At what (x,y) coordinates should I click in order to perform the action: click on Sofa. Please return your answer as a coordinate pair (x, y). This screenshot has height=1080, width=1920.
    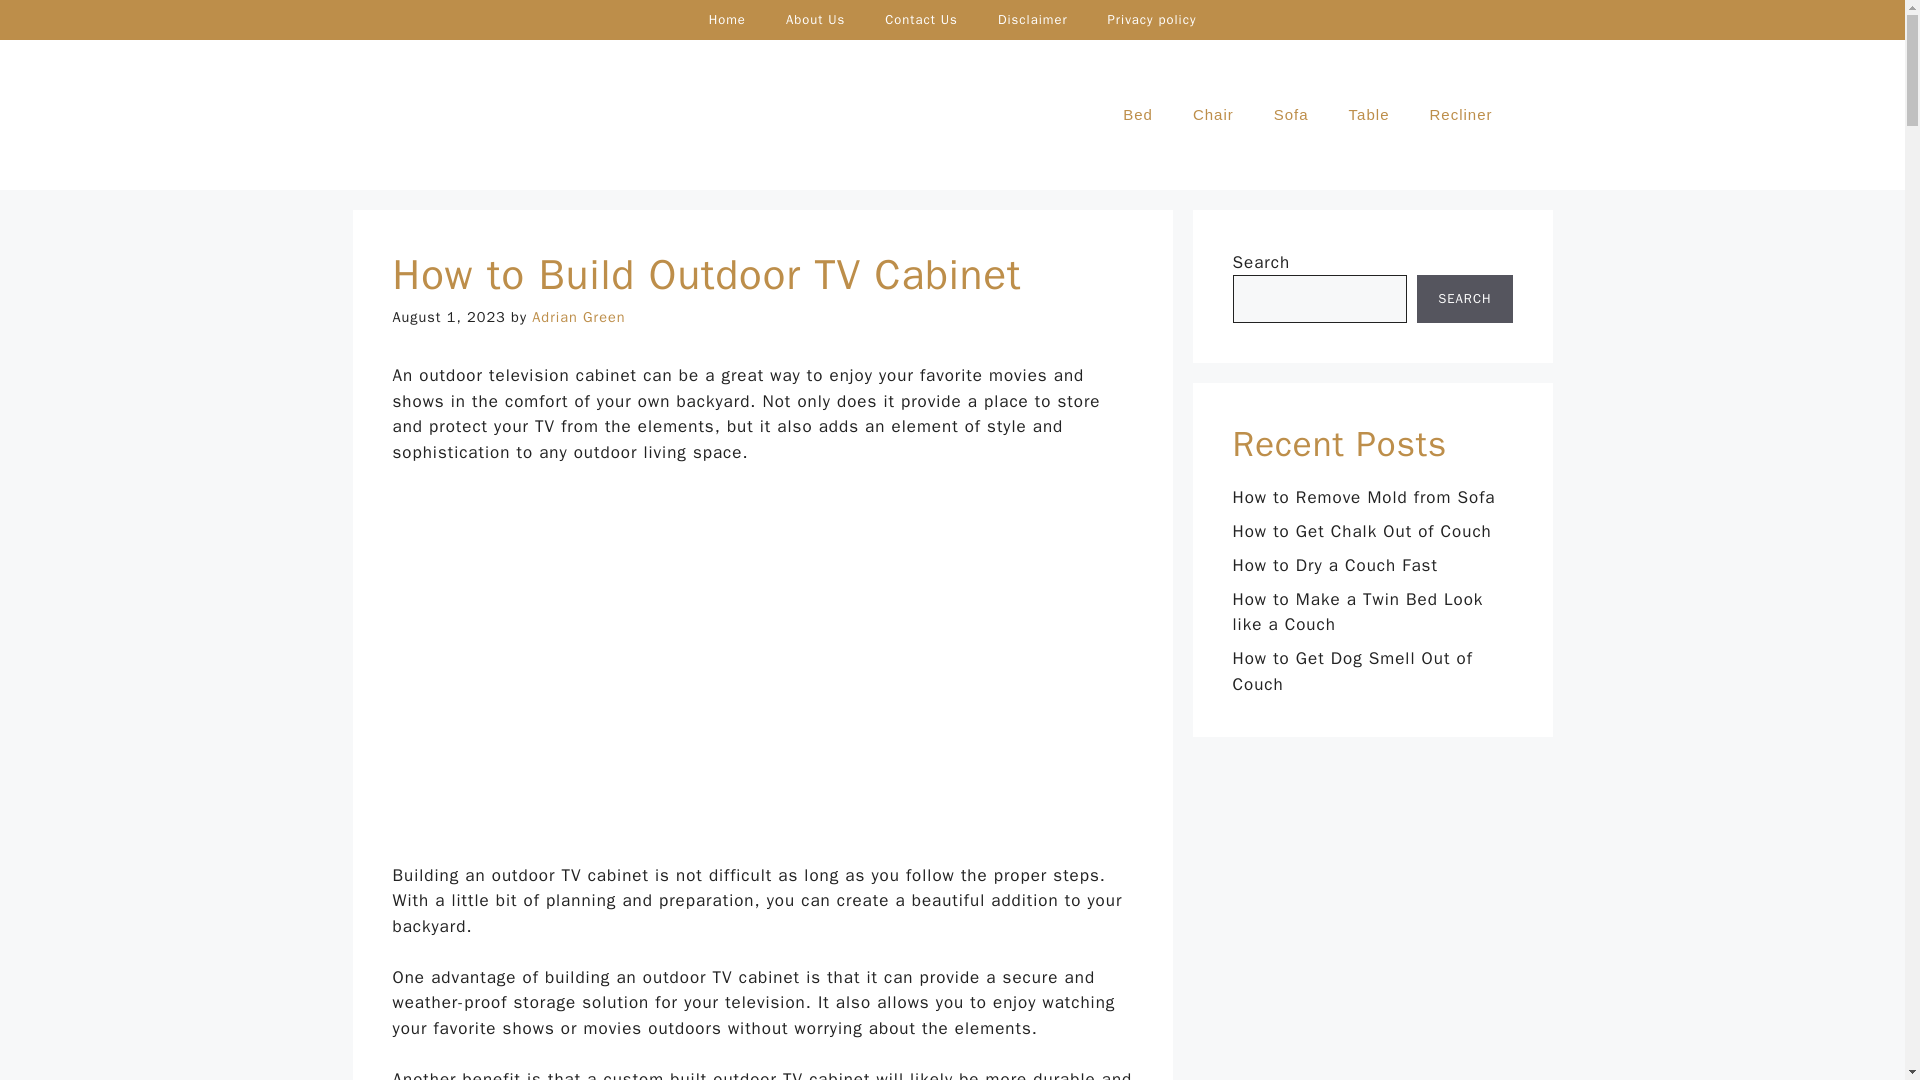
    Looking at the image, I should click on (1290, 114).